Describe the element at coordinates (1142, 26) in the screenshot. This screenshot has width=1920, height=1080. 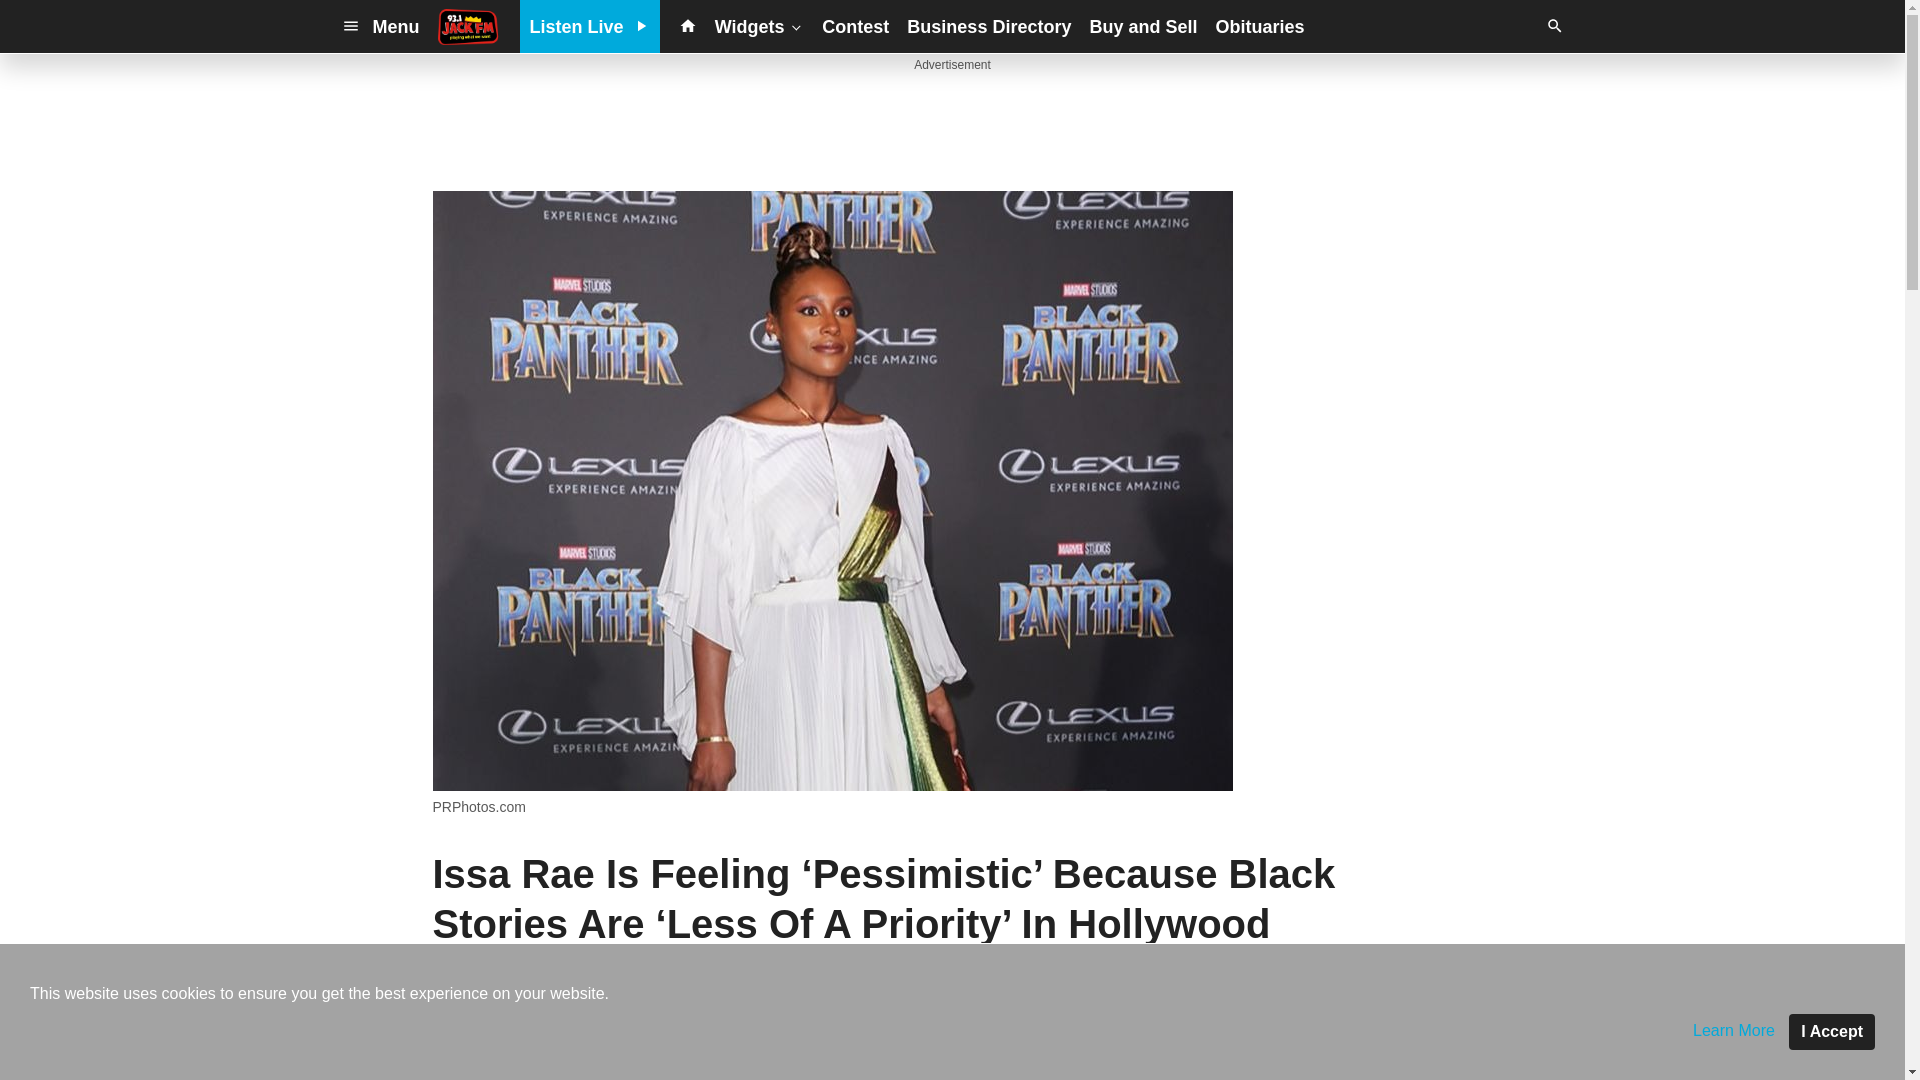
I see `Buy and Sell` at that location.